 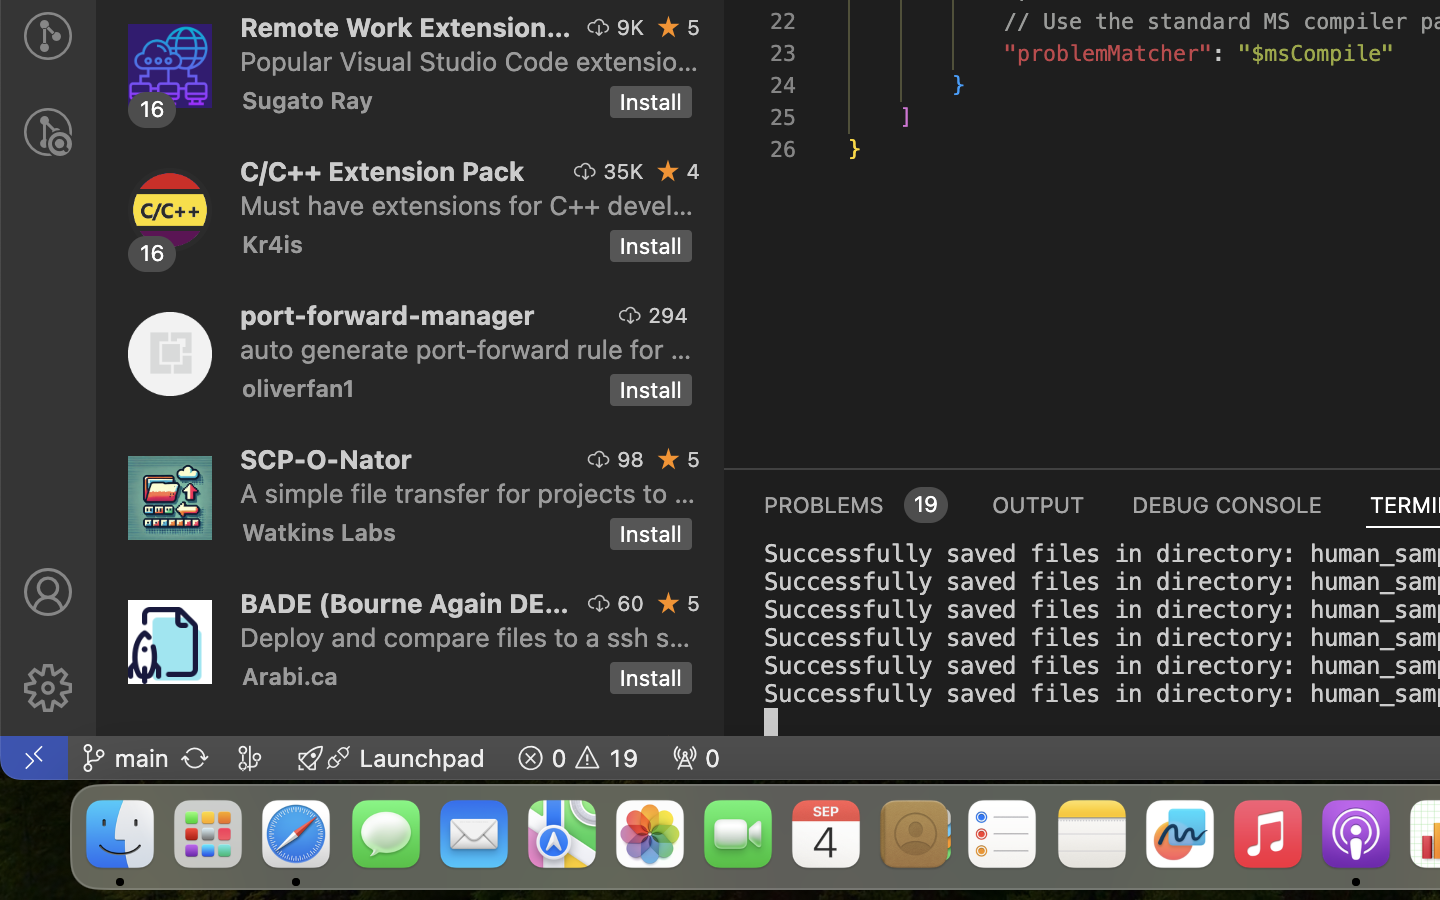 What do you see at coordinates (48, 132) in the screenshot?
I see `` at bounding box center [48, 132].